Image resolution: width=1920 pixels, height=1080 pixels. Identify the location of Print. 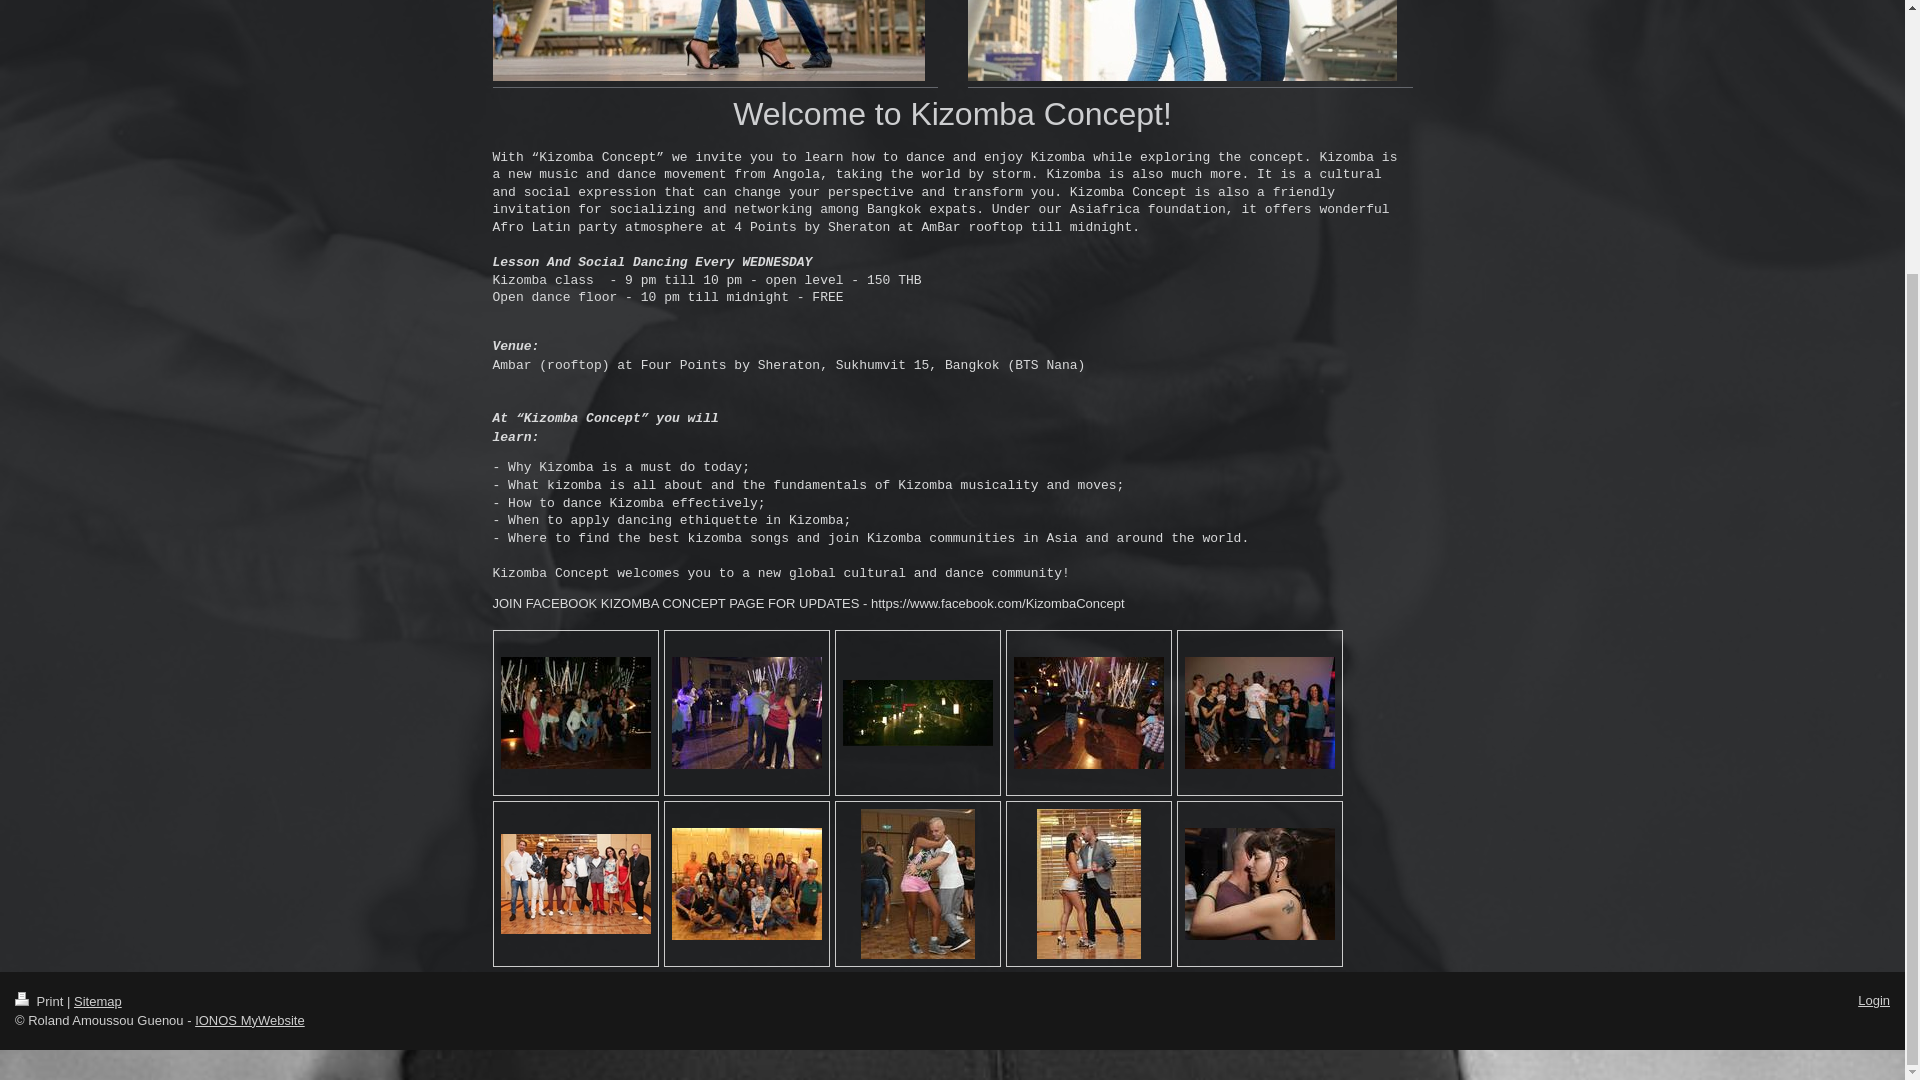
(41, 1000).